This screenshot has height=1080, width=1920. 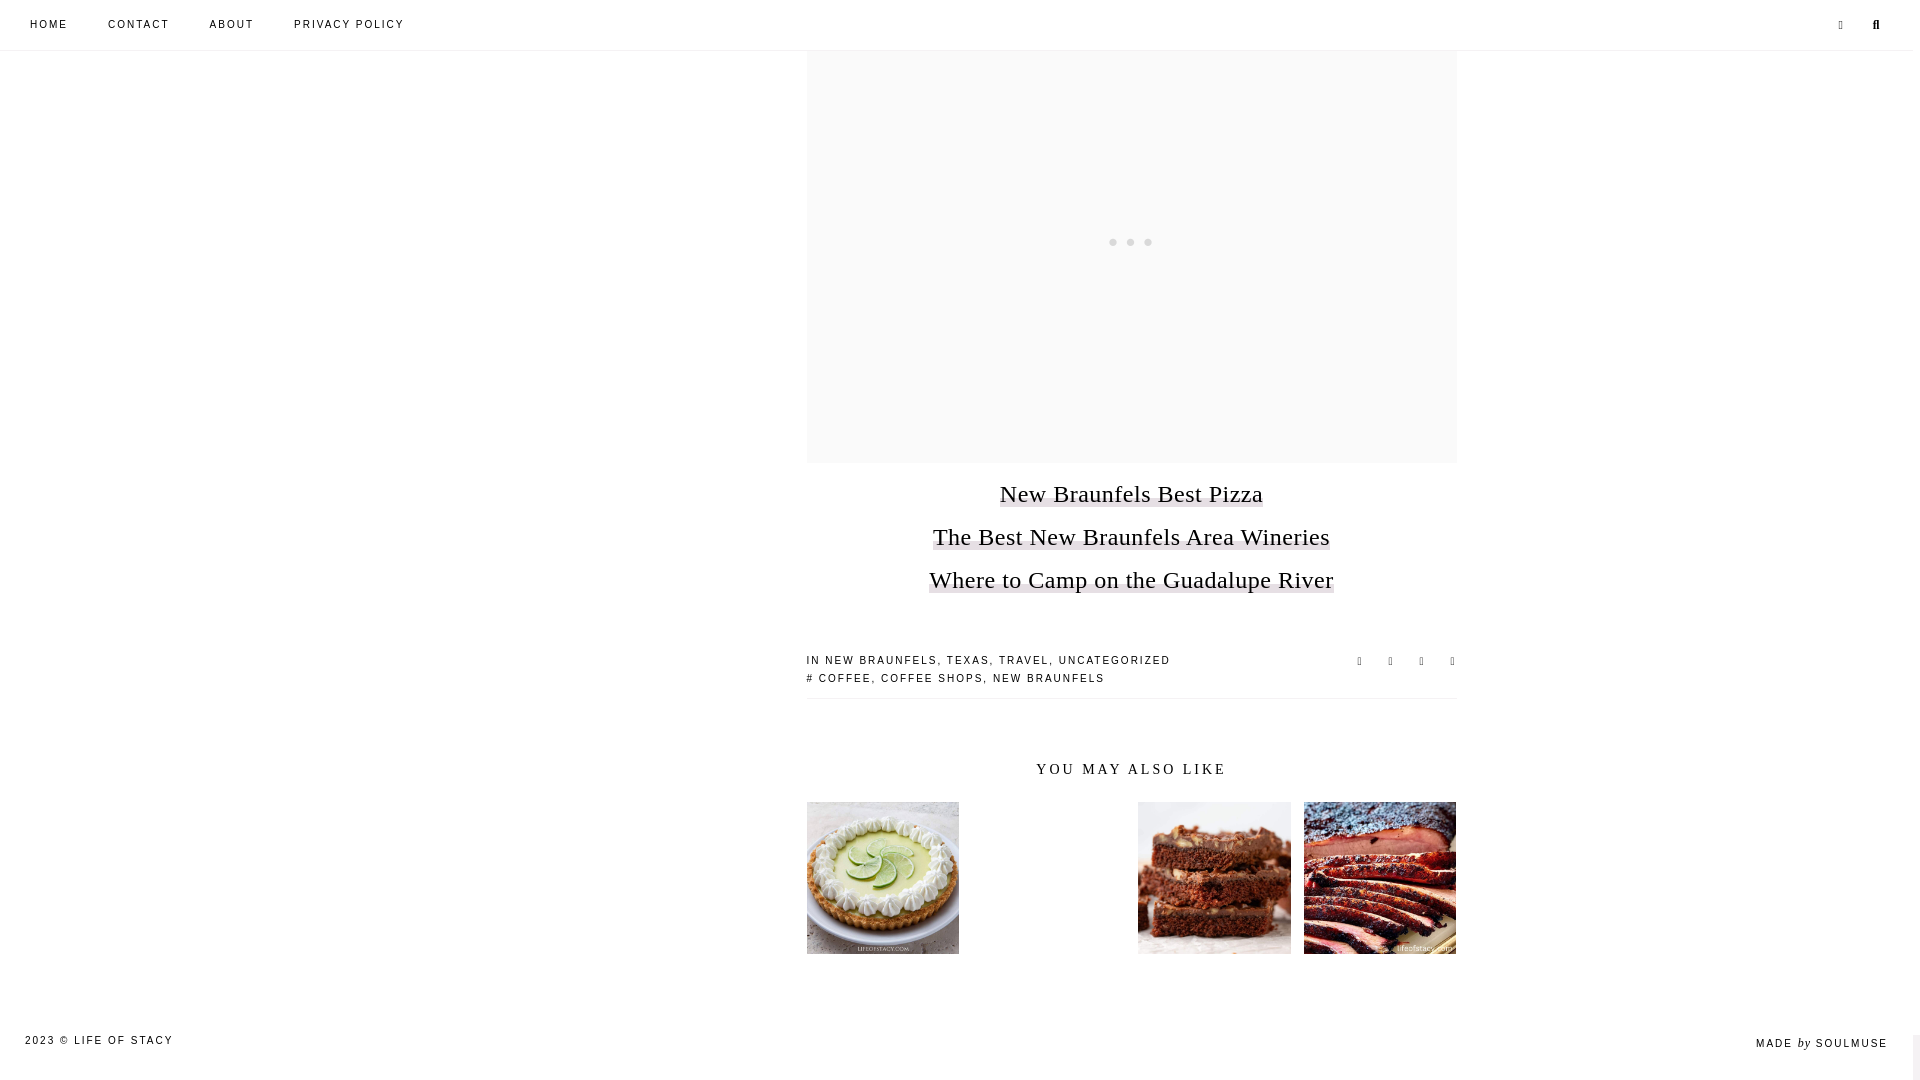 What do you see at coordinates (1047, 878) in the screenshot?
I see `The Best Summer Sangria Recipe` at bounding box center [1047, 878].